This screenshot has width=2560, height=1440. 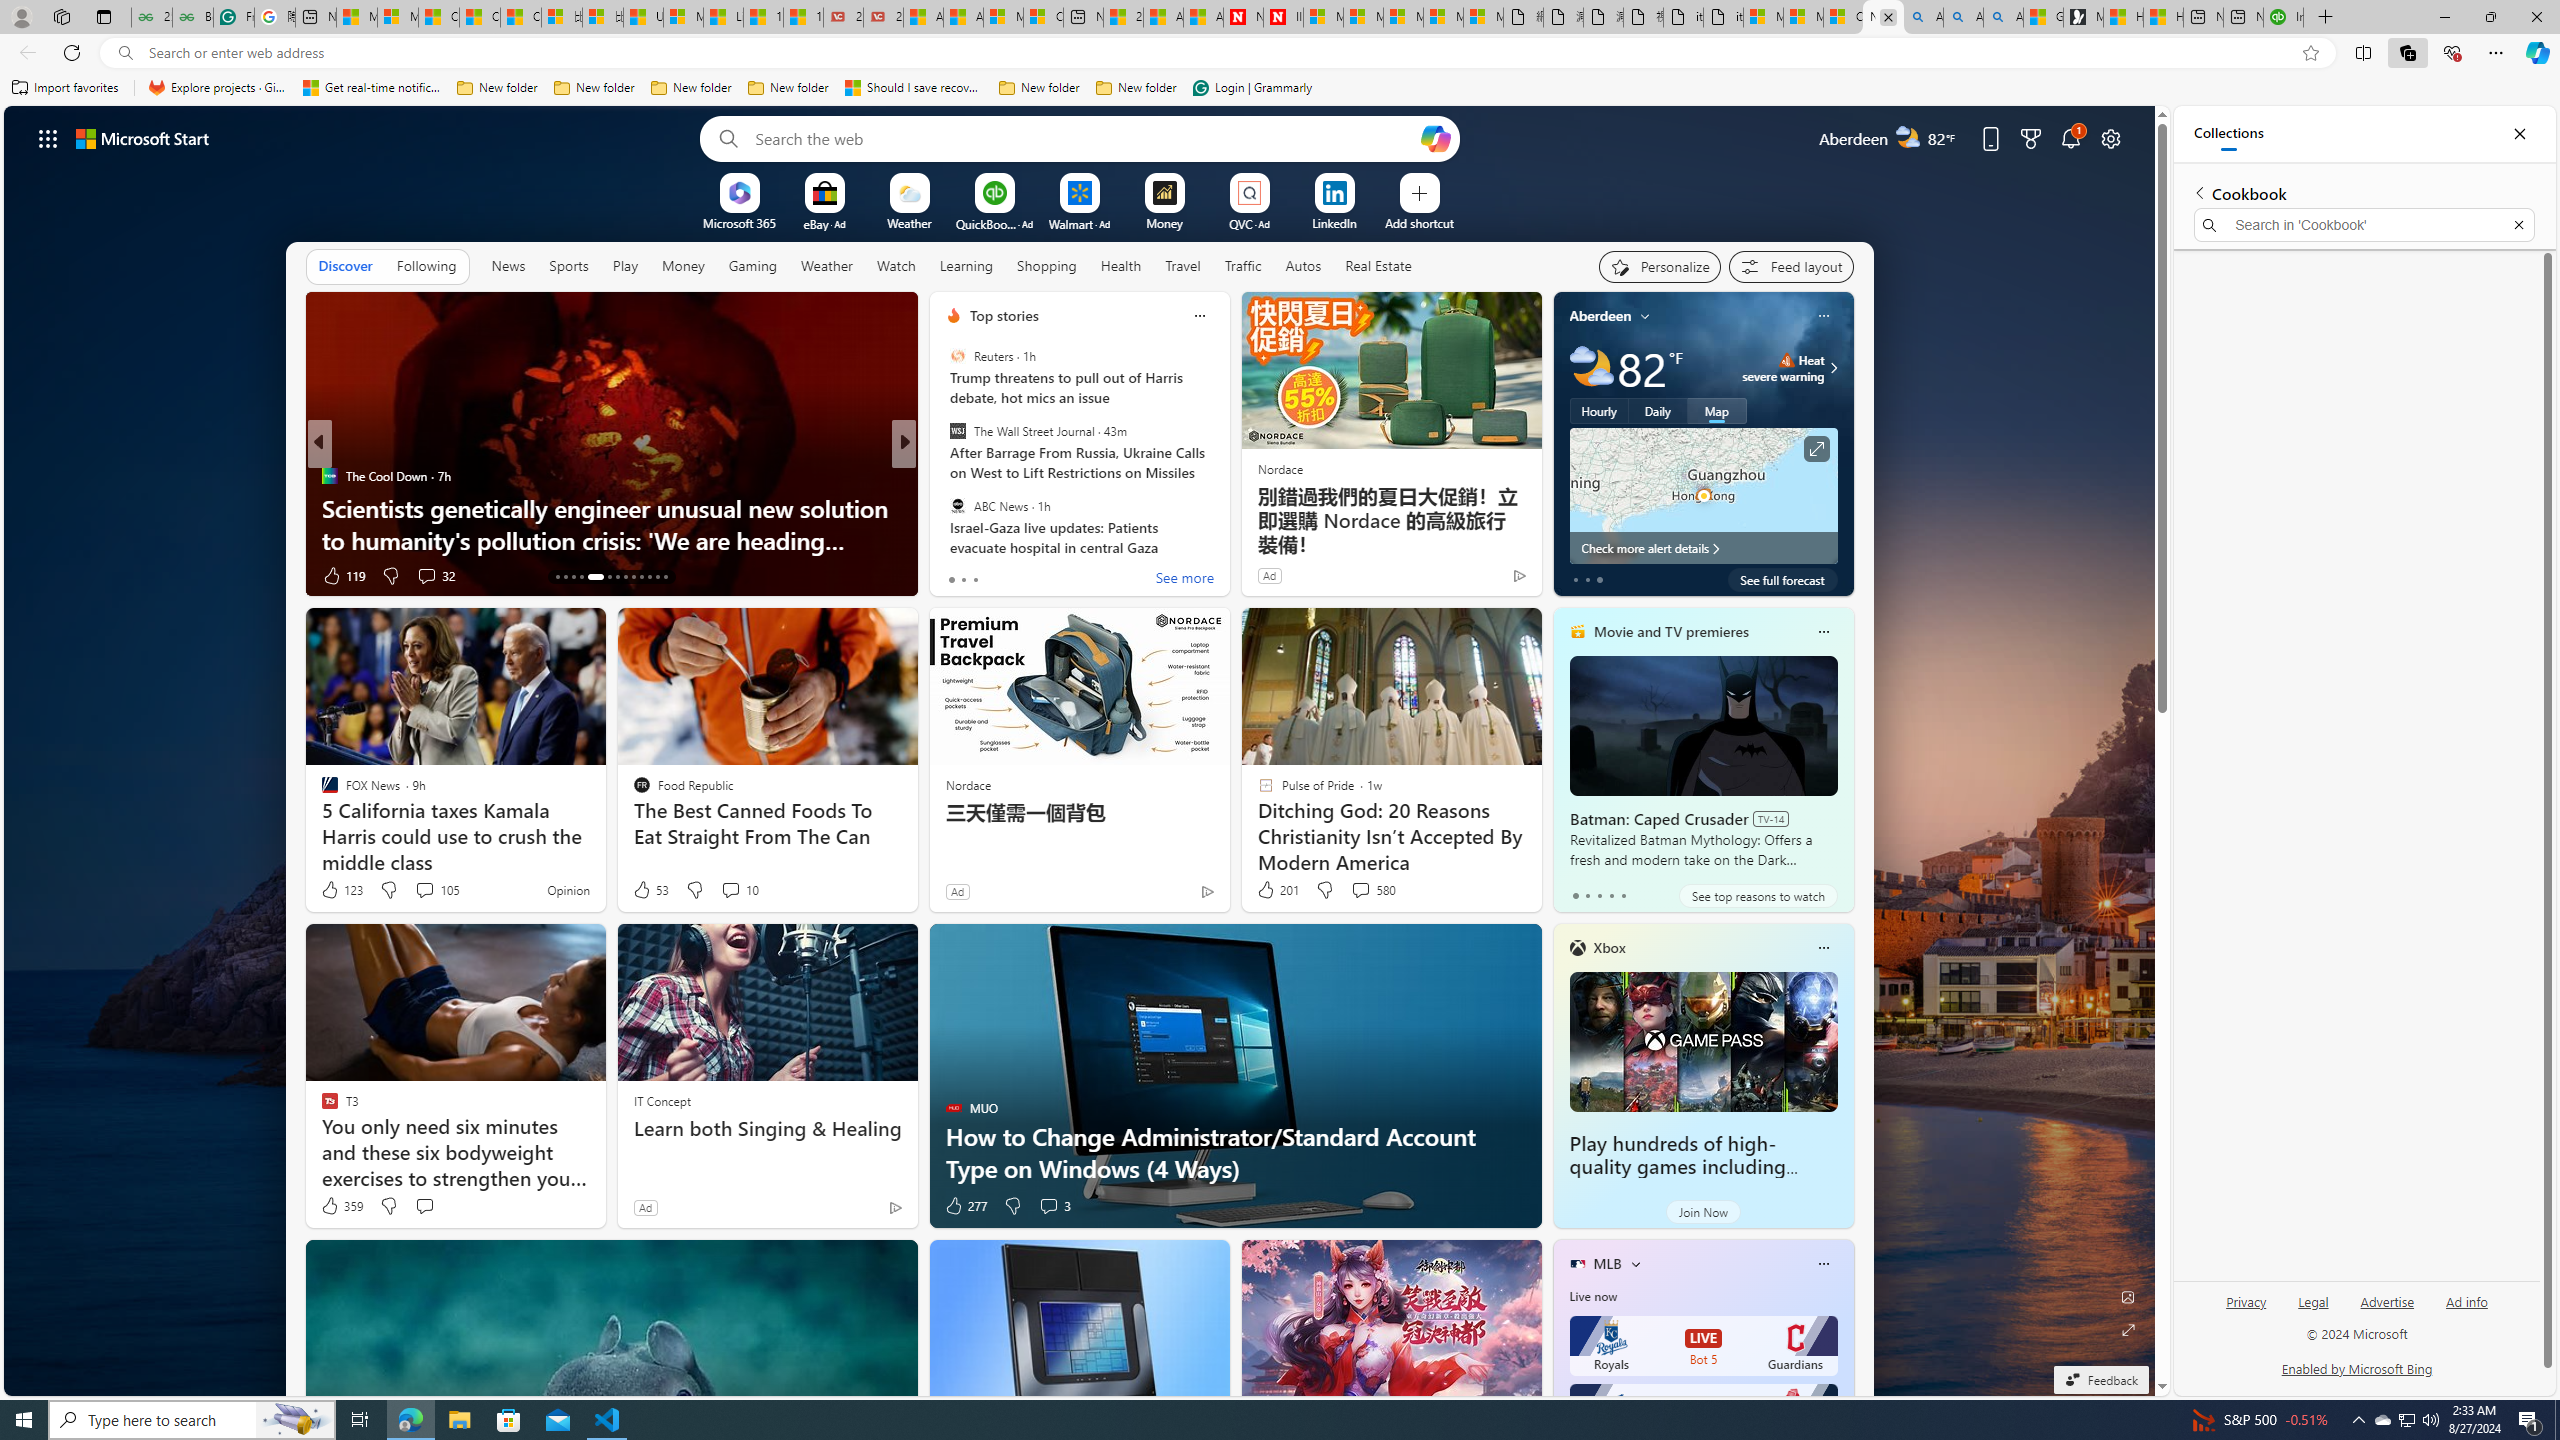 What do you see at coordinates (740, 890) in the screenshot?
I see `View comments 10 Comment` at bounding box center [740, 890].